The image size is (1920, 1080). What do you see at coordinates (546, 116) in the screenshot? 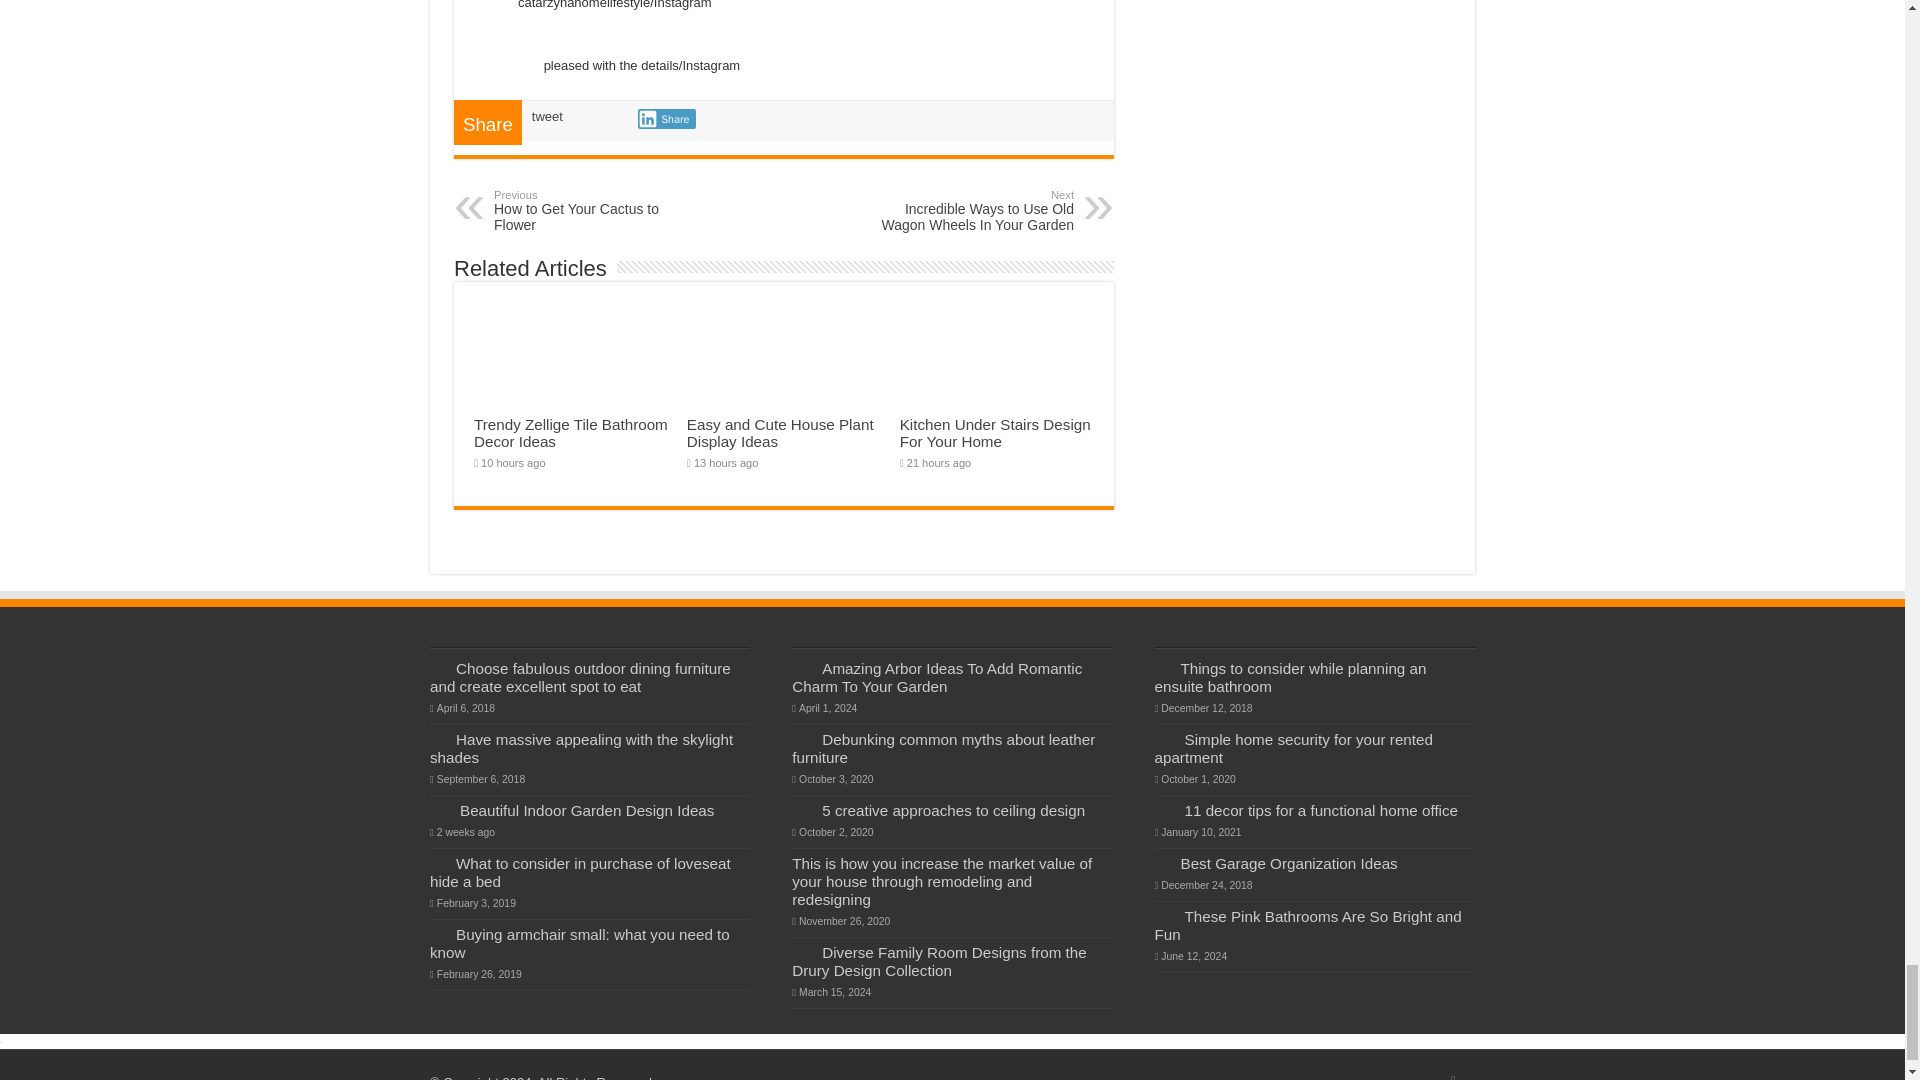
I see `tweet` at bounding box center [546, 116].